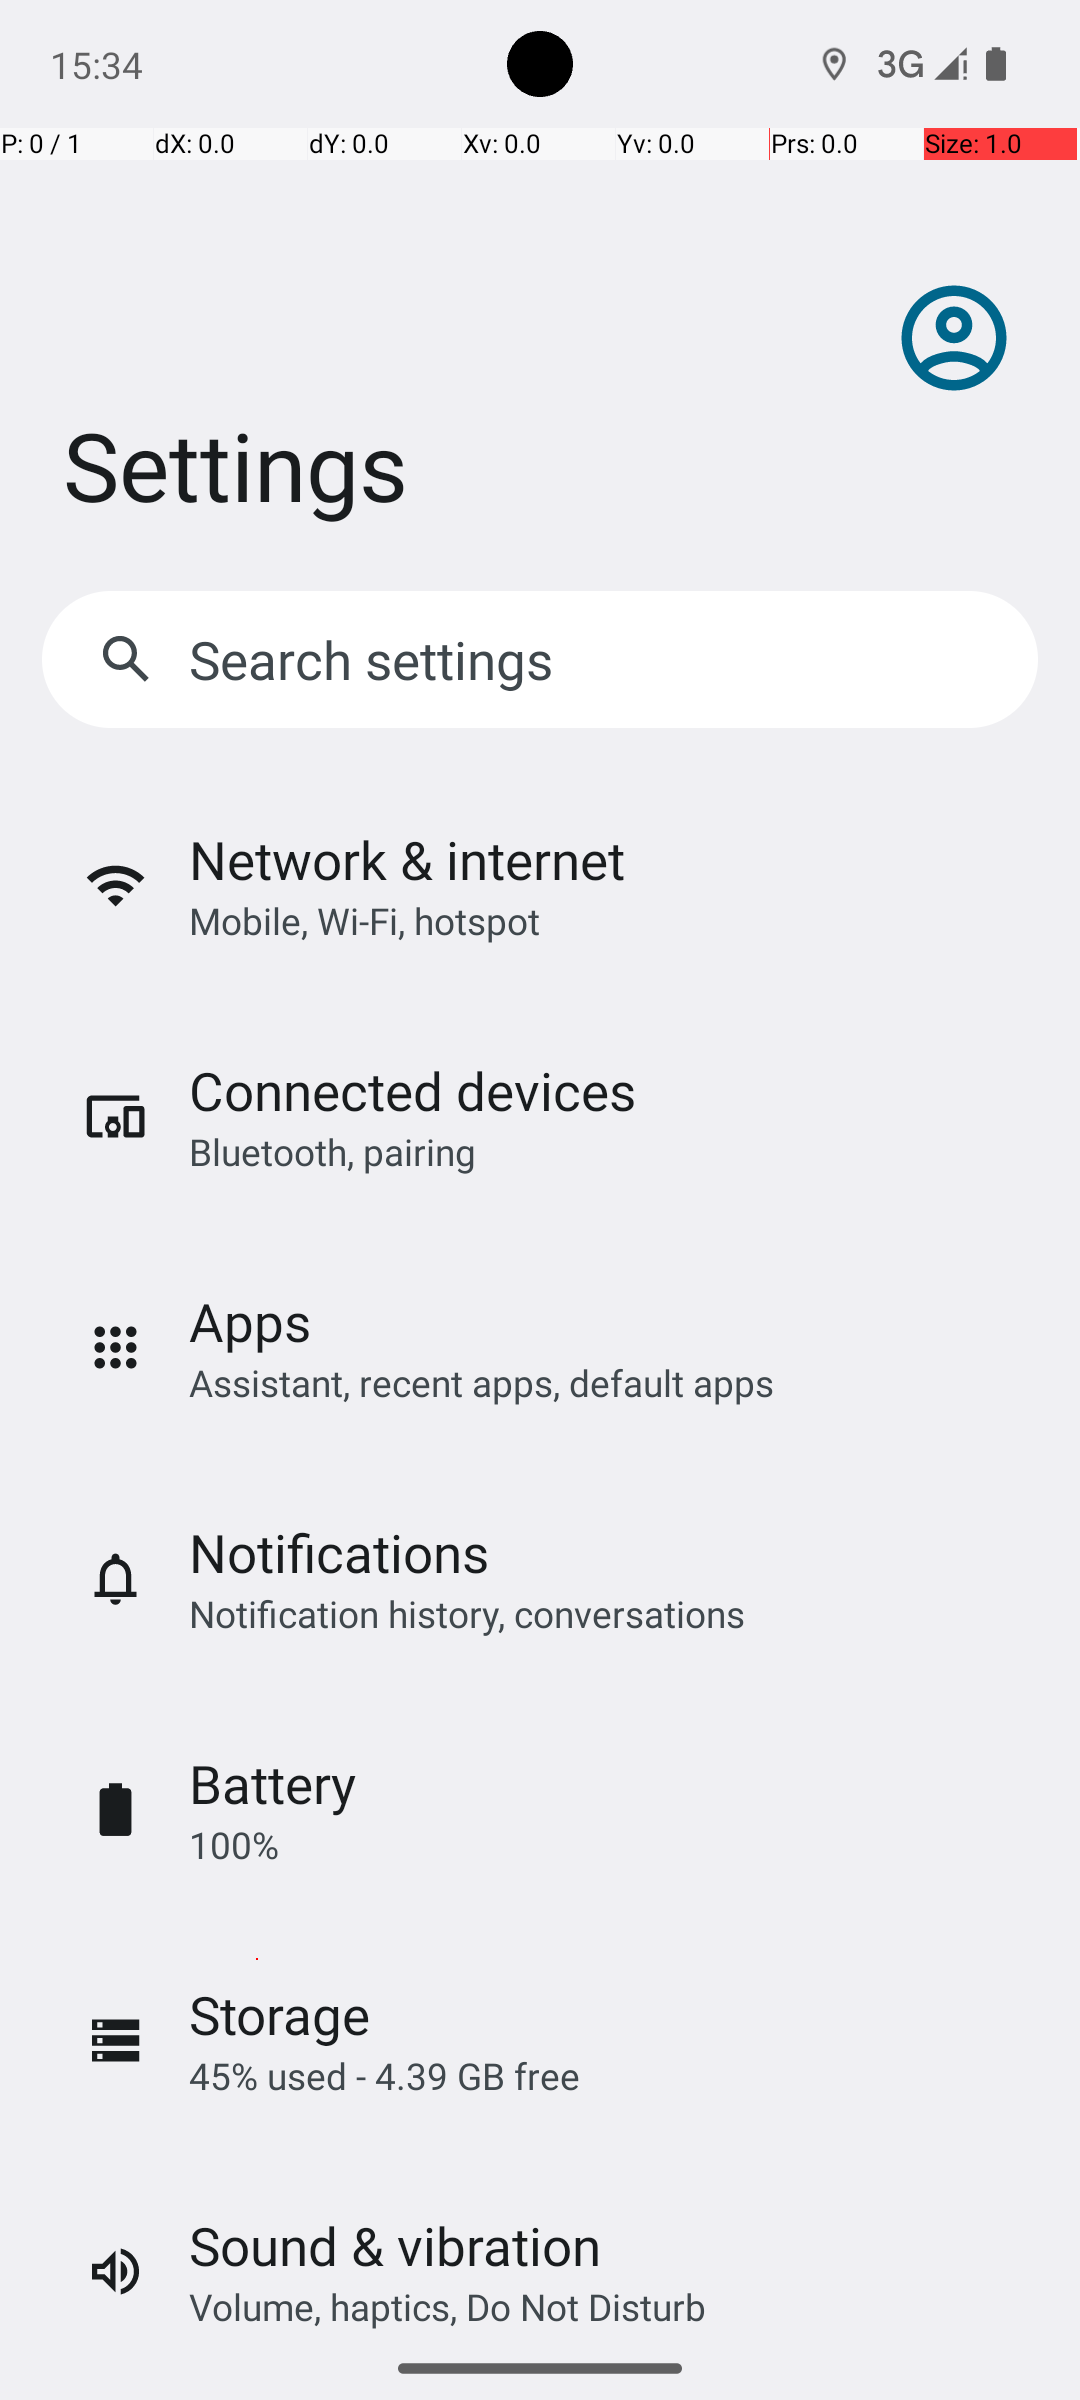  I want to click on Battery, so click(273, 1784).